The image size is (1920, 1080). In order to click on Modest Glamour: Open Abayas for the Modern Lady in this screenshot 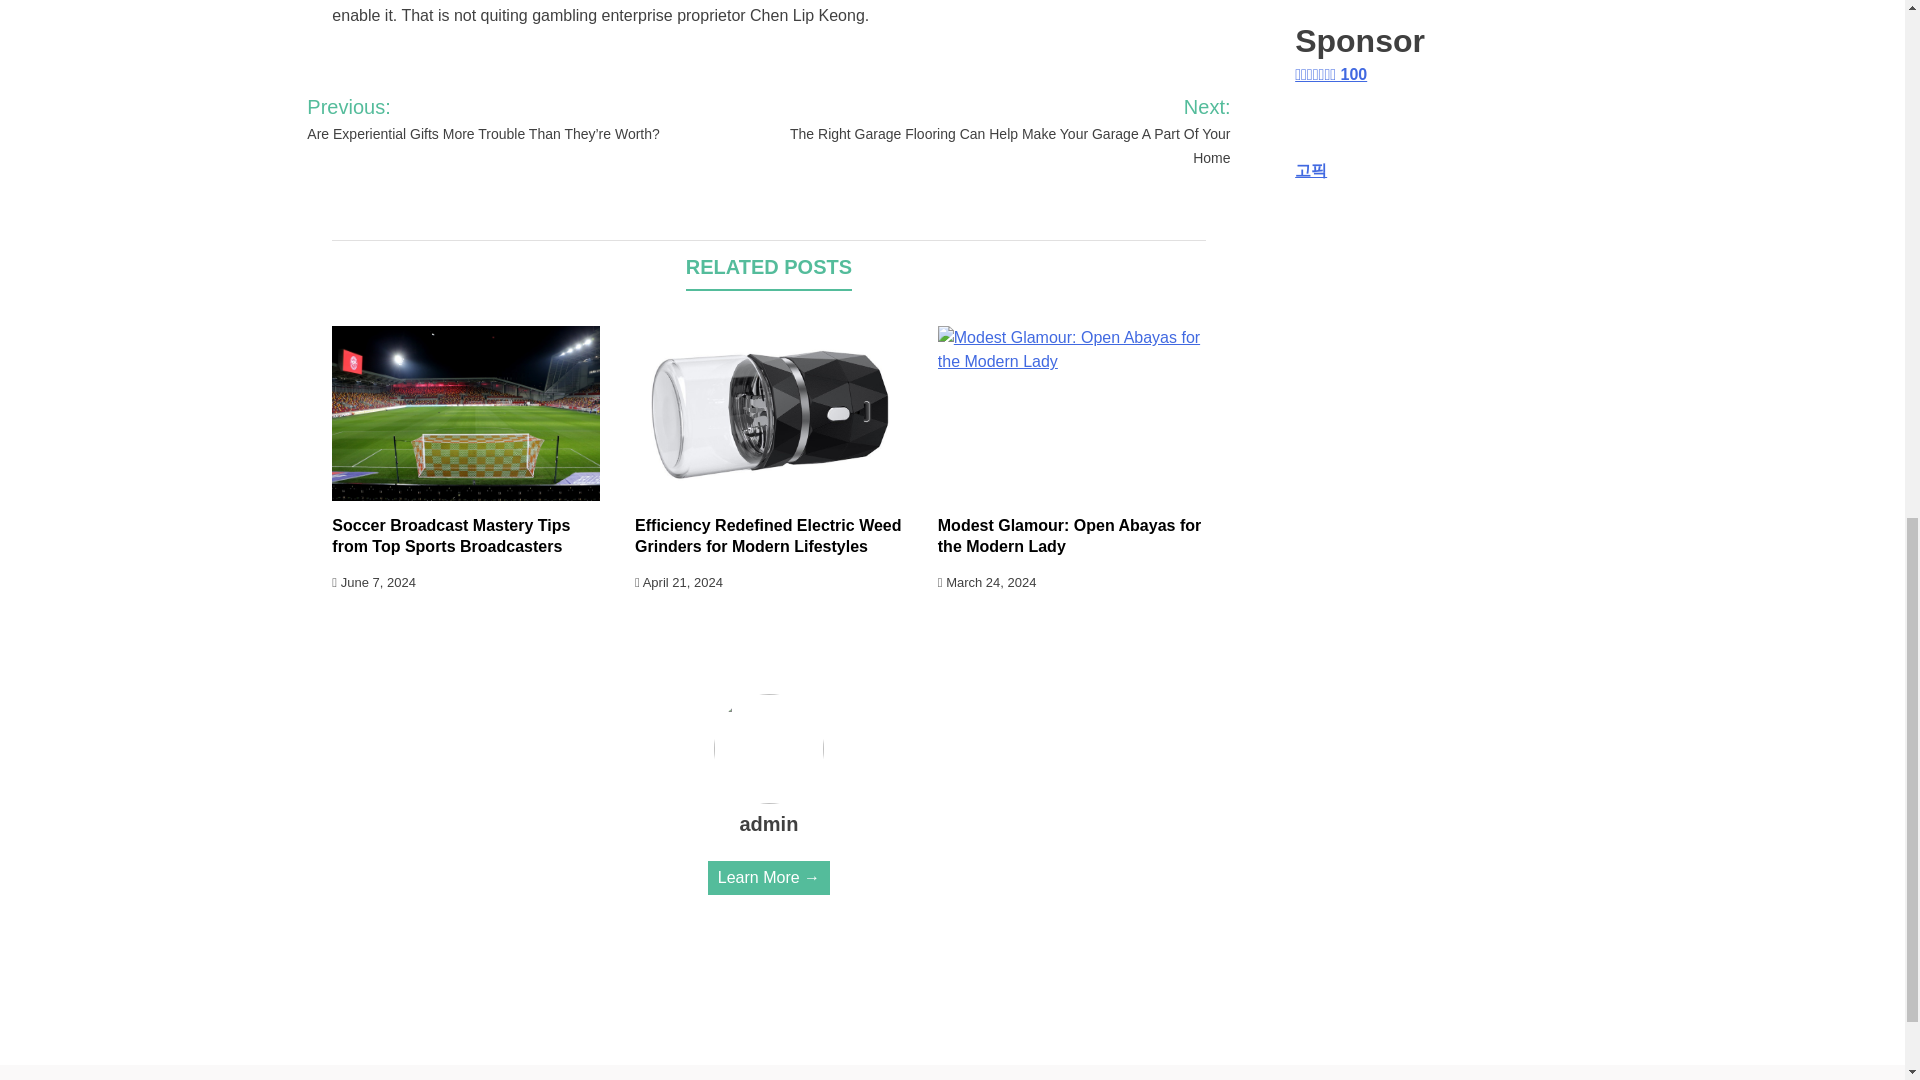, I will do `click(1070, 536)`.